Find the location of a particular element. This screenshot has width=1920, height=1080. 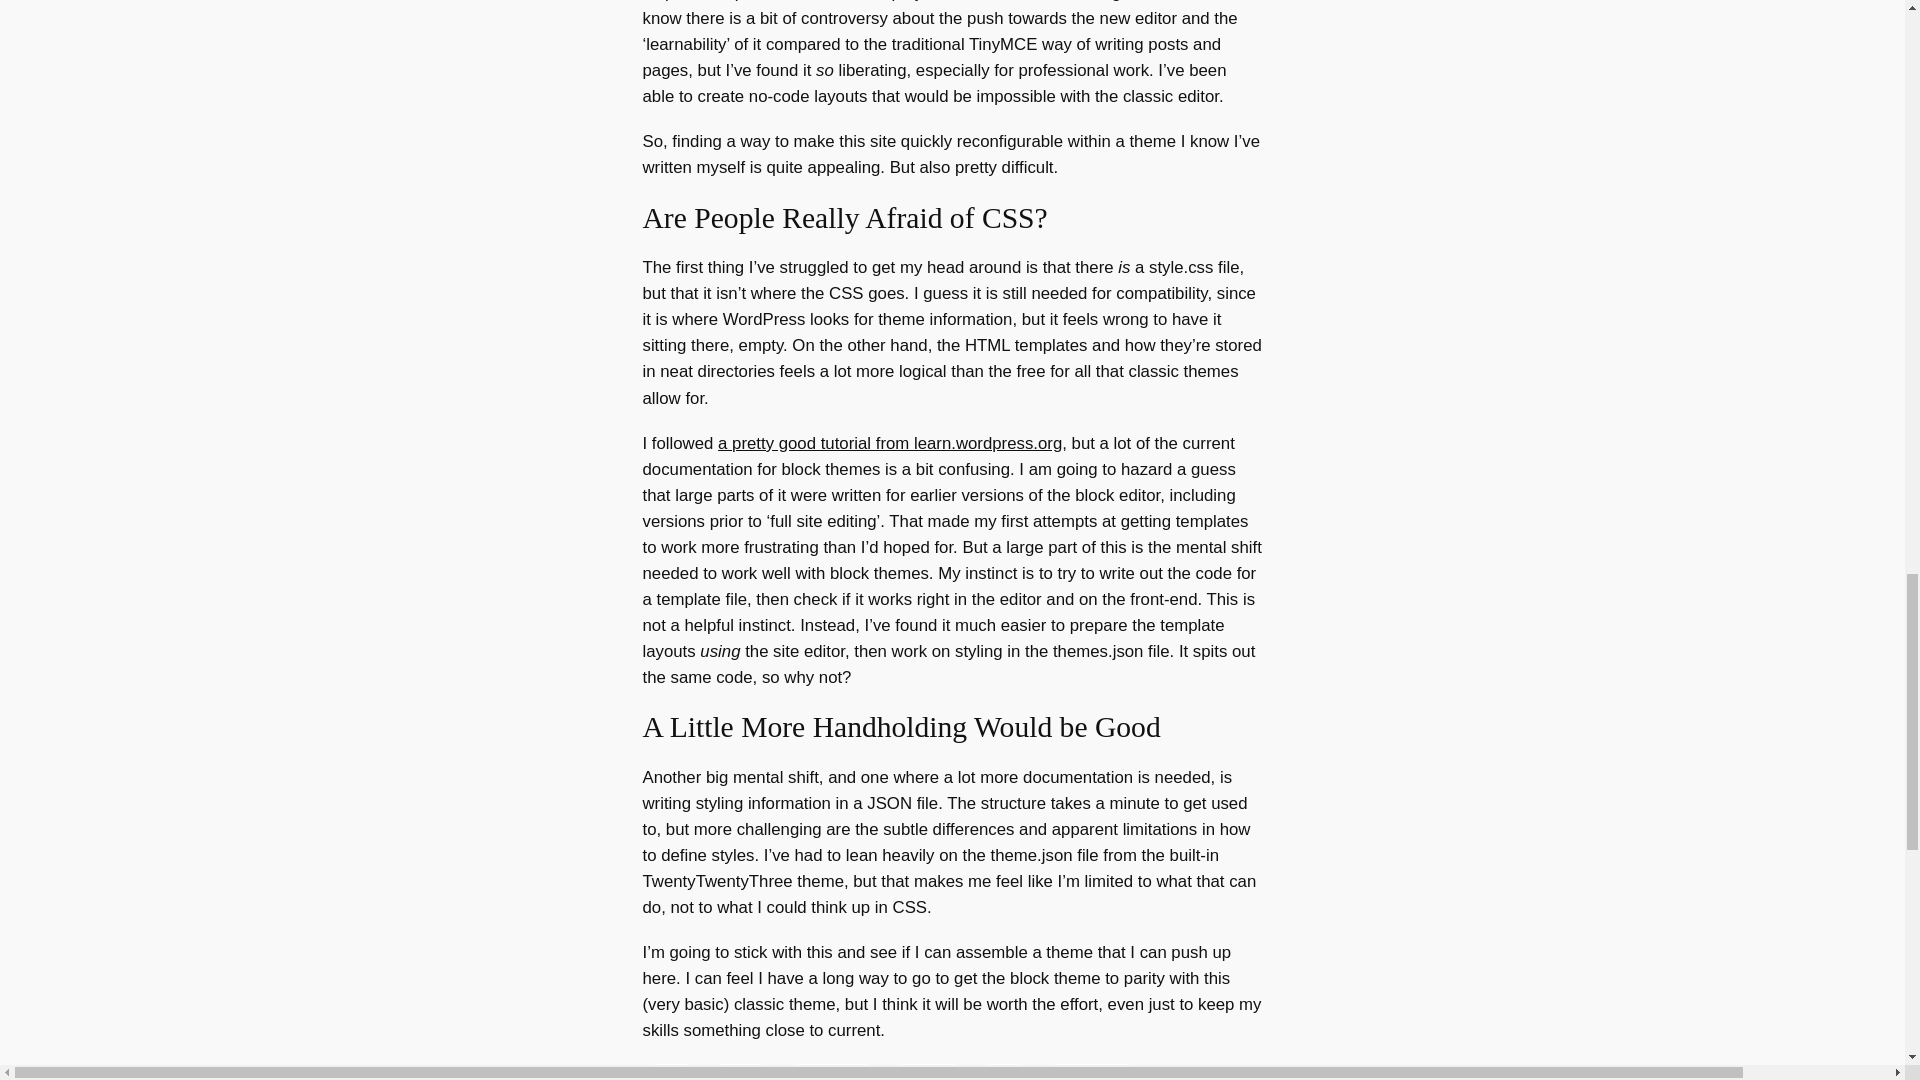

WordPress is located at coordinates (1091, 1072).